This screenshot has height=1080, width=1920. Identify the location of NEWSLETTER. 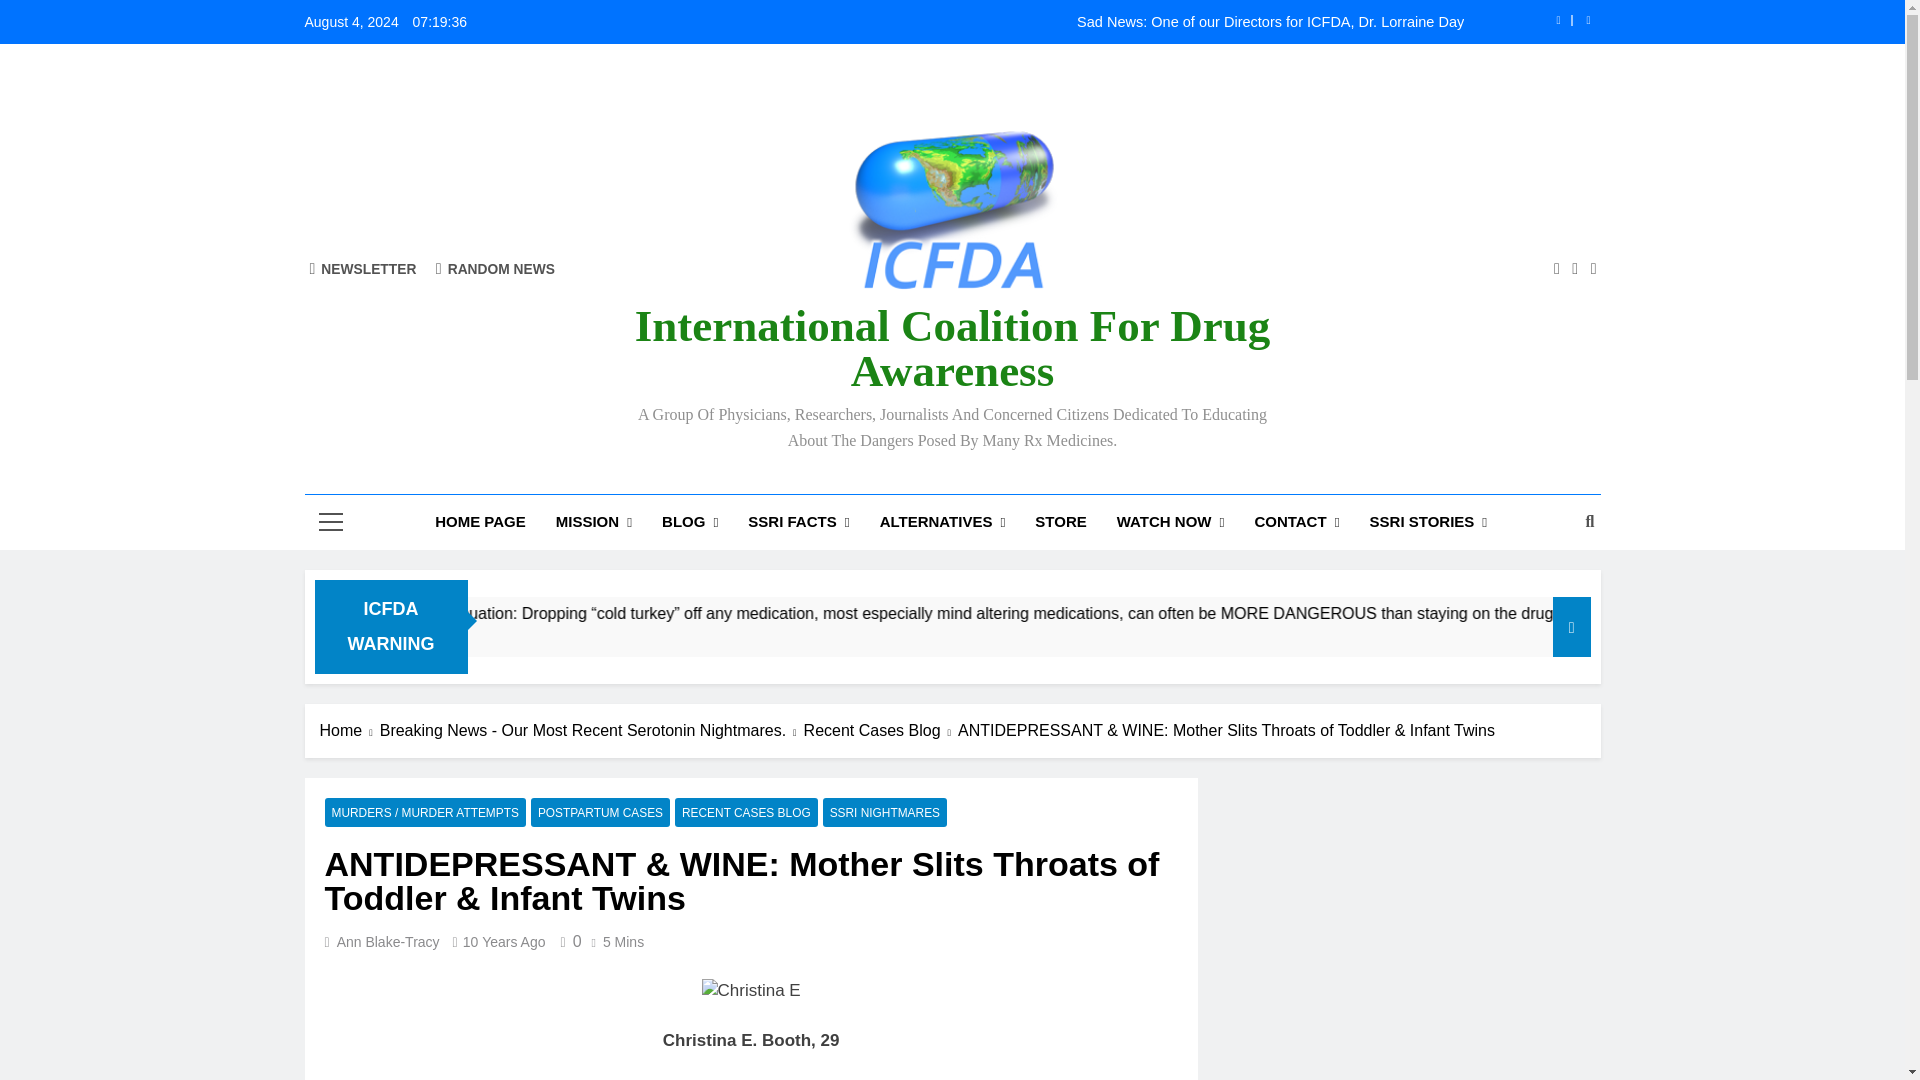
(362, 268).